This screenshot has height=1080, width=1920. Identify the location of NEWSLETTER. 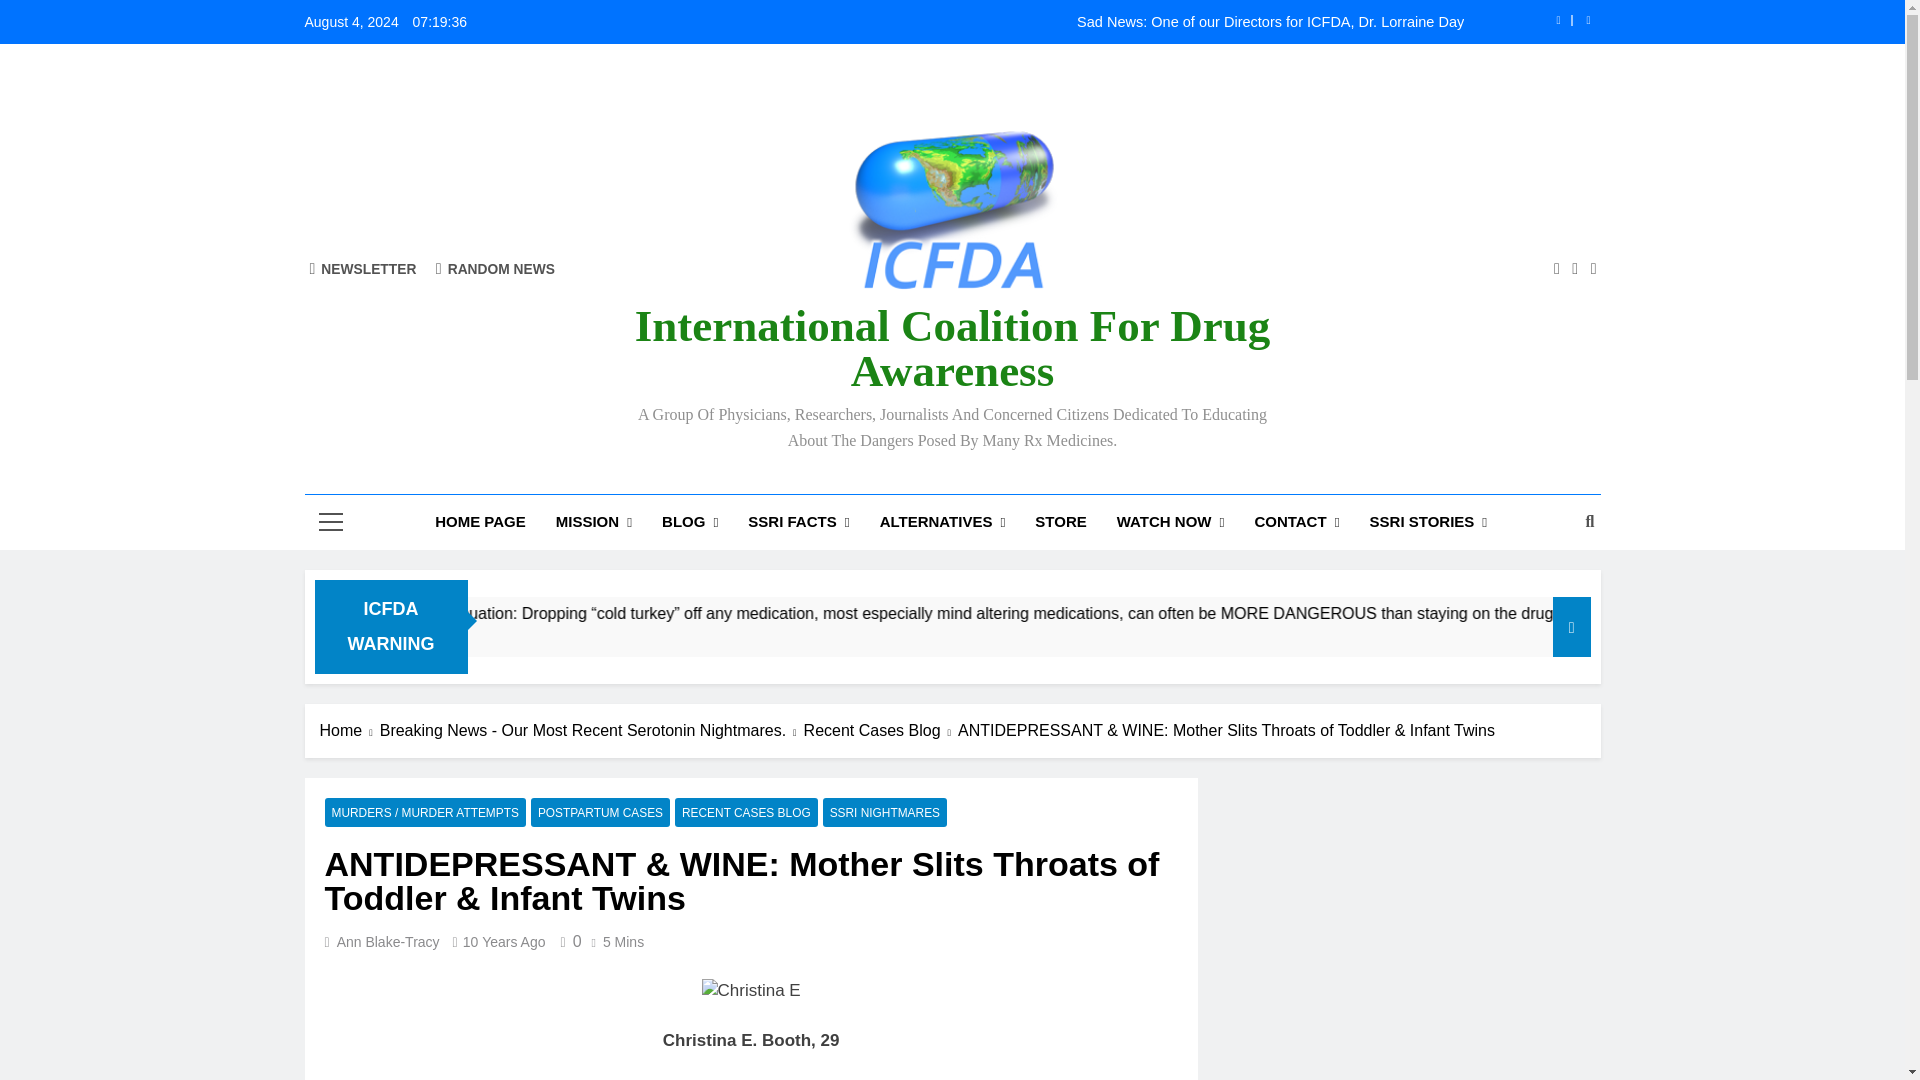
(362, 268).